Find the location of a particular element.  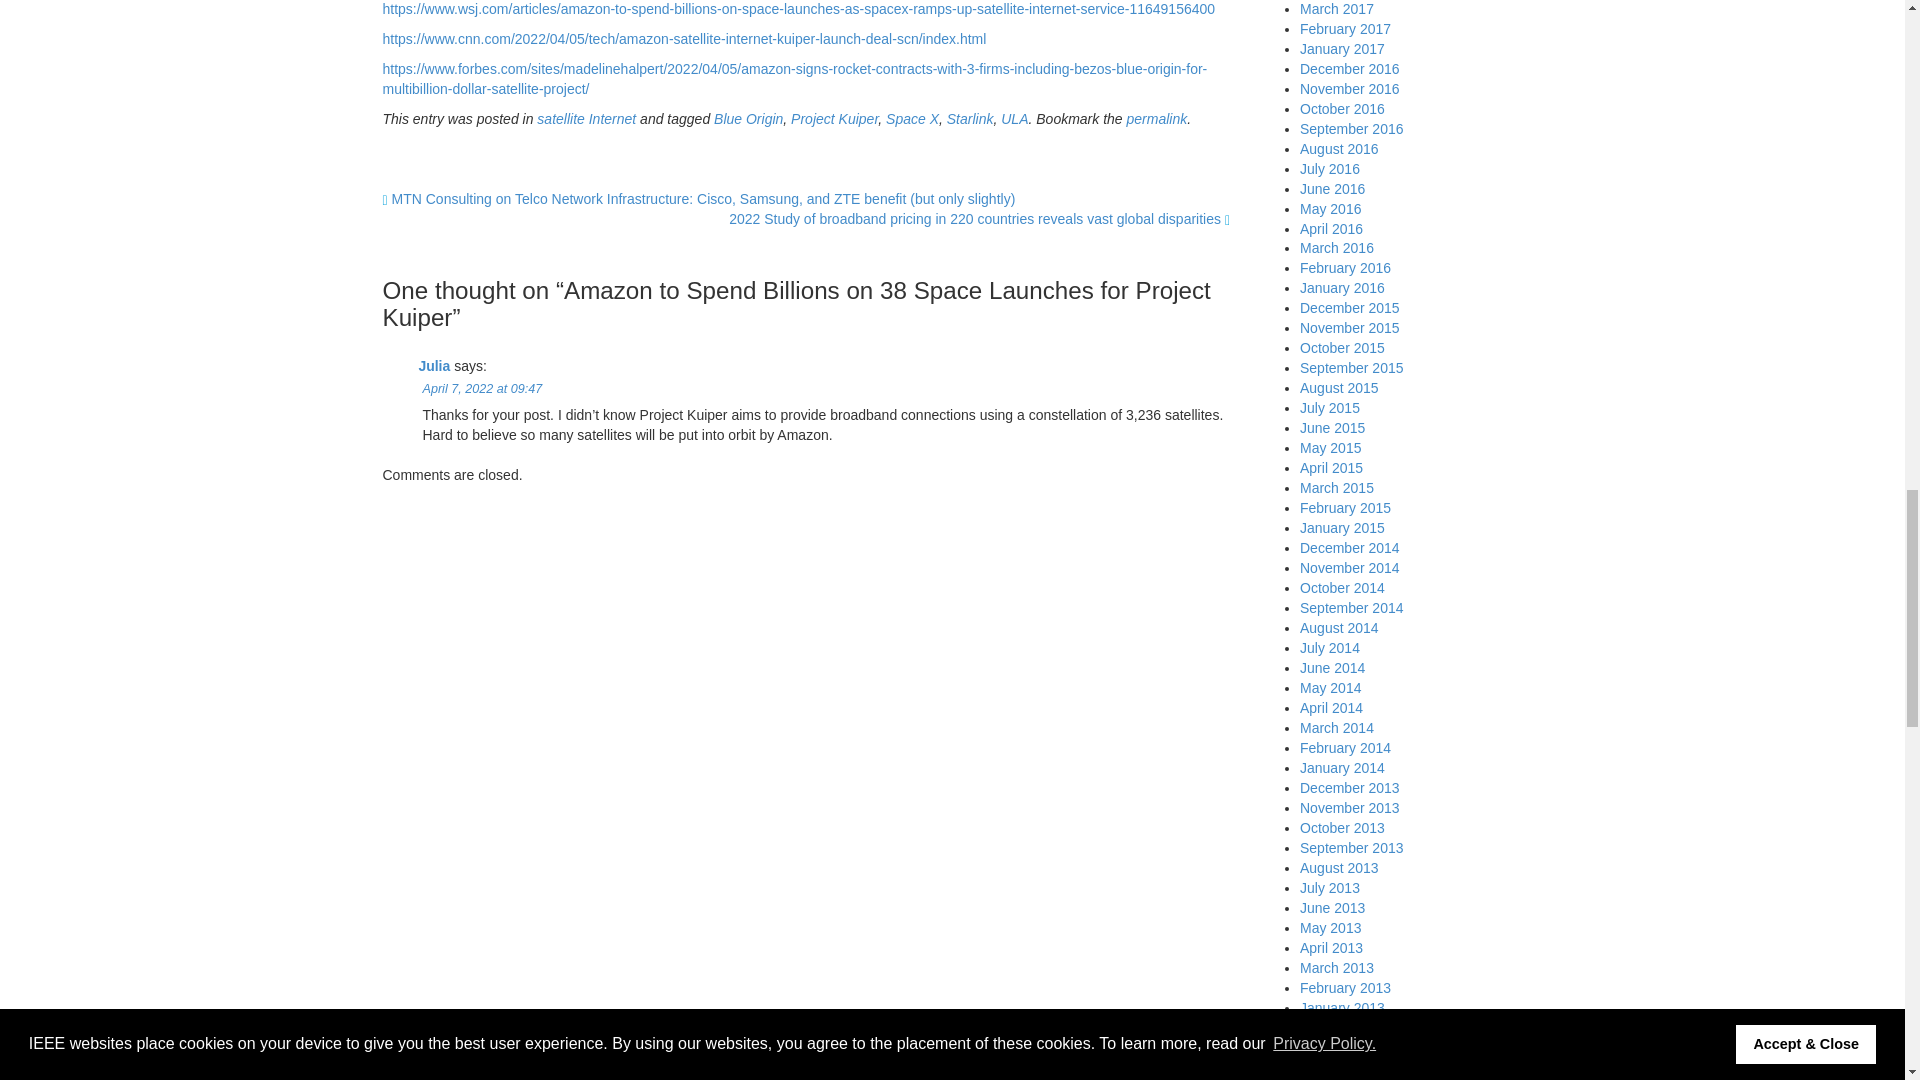

Julia is located at coordinates (434, 365).